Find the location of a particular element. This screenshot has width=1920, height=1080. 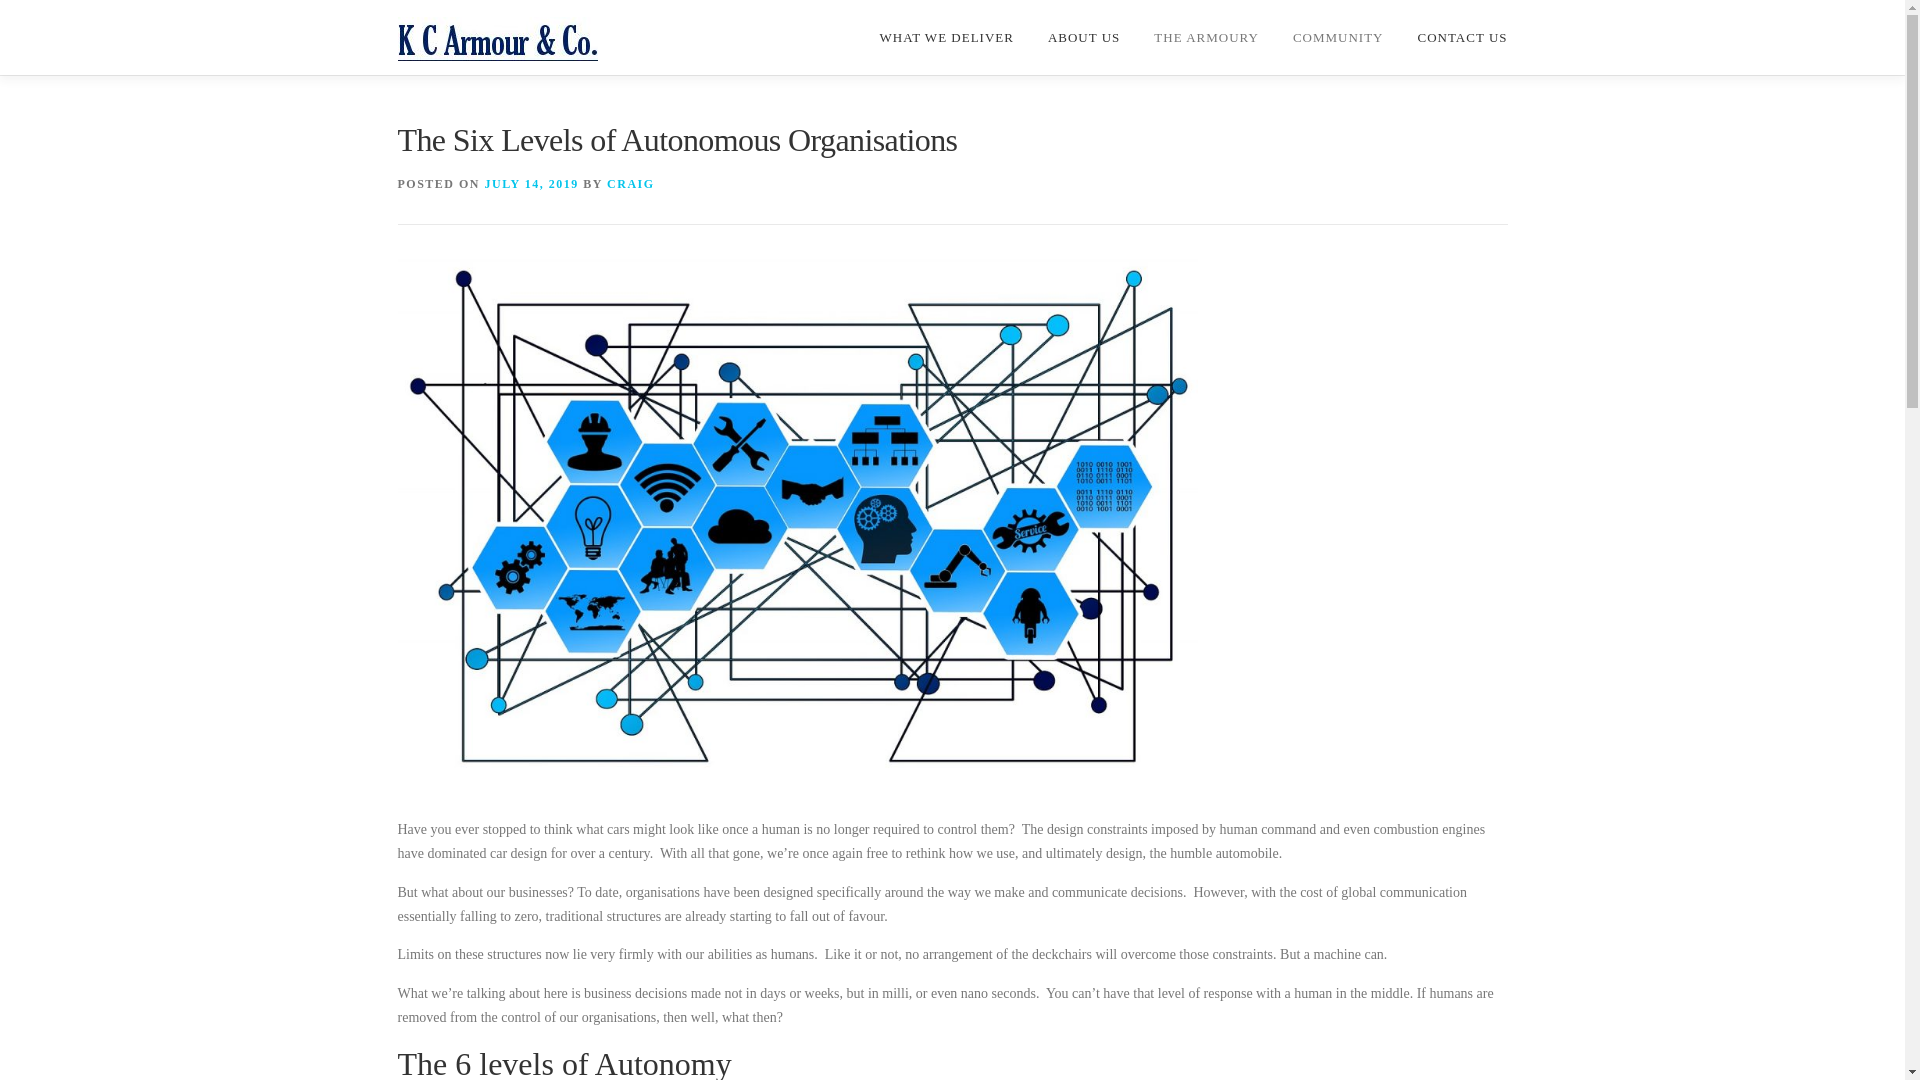

JULY 14, 2019 is located at coordinates (532, 184).